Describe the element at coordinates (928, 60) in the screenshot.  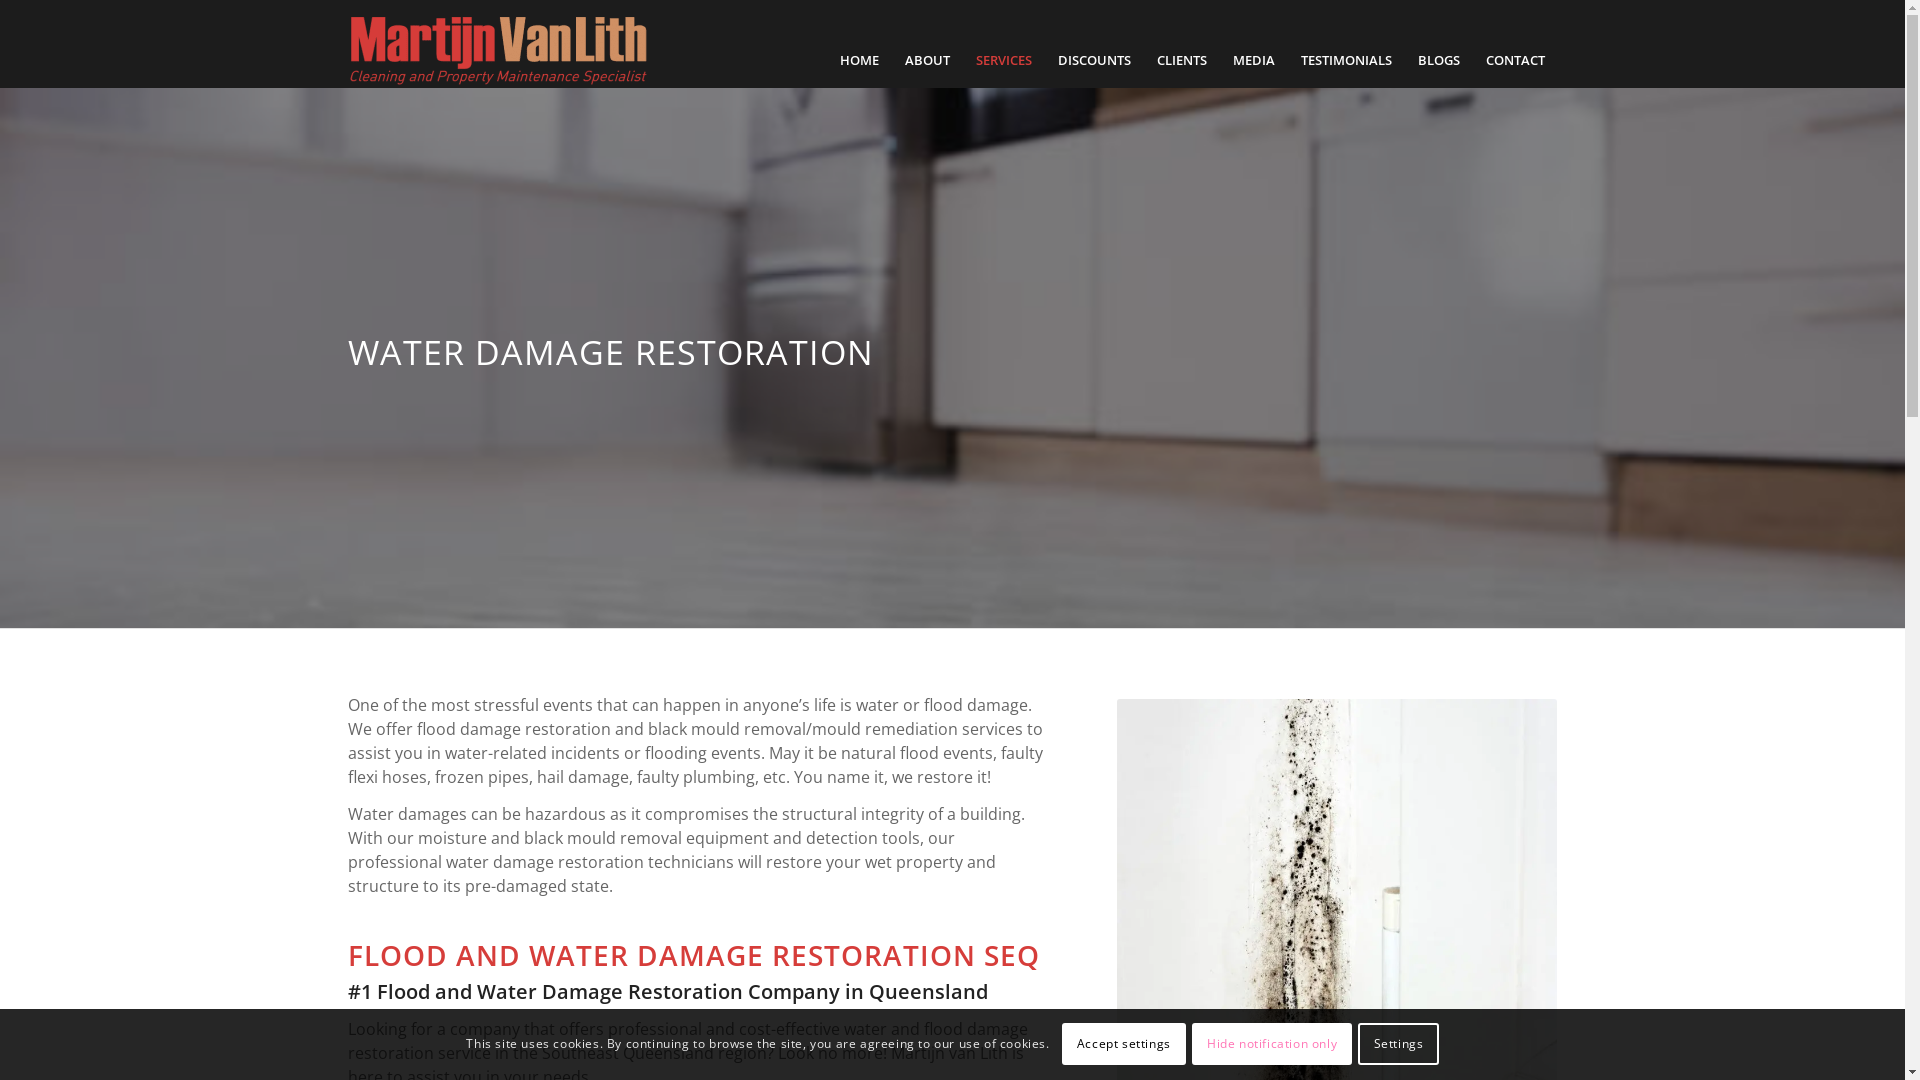
I see `ABOUT` at that location.